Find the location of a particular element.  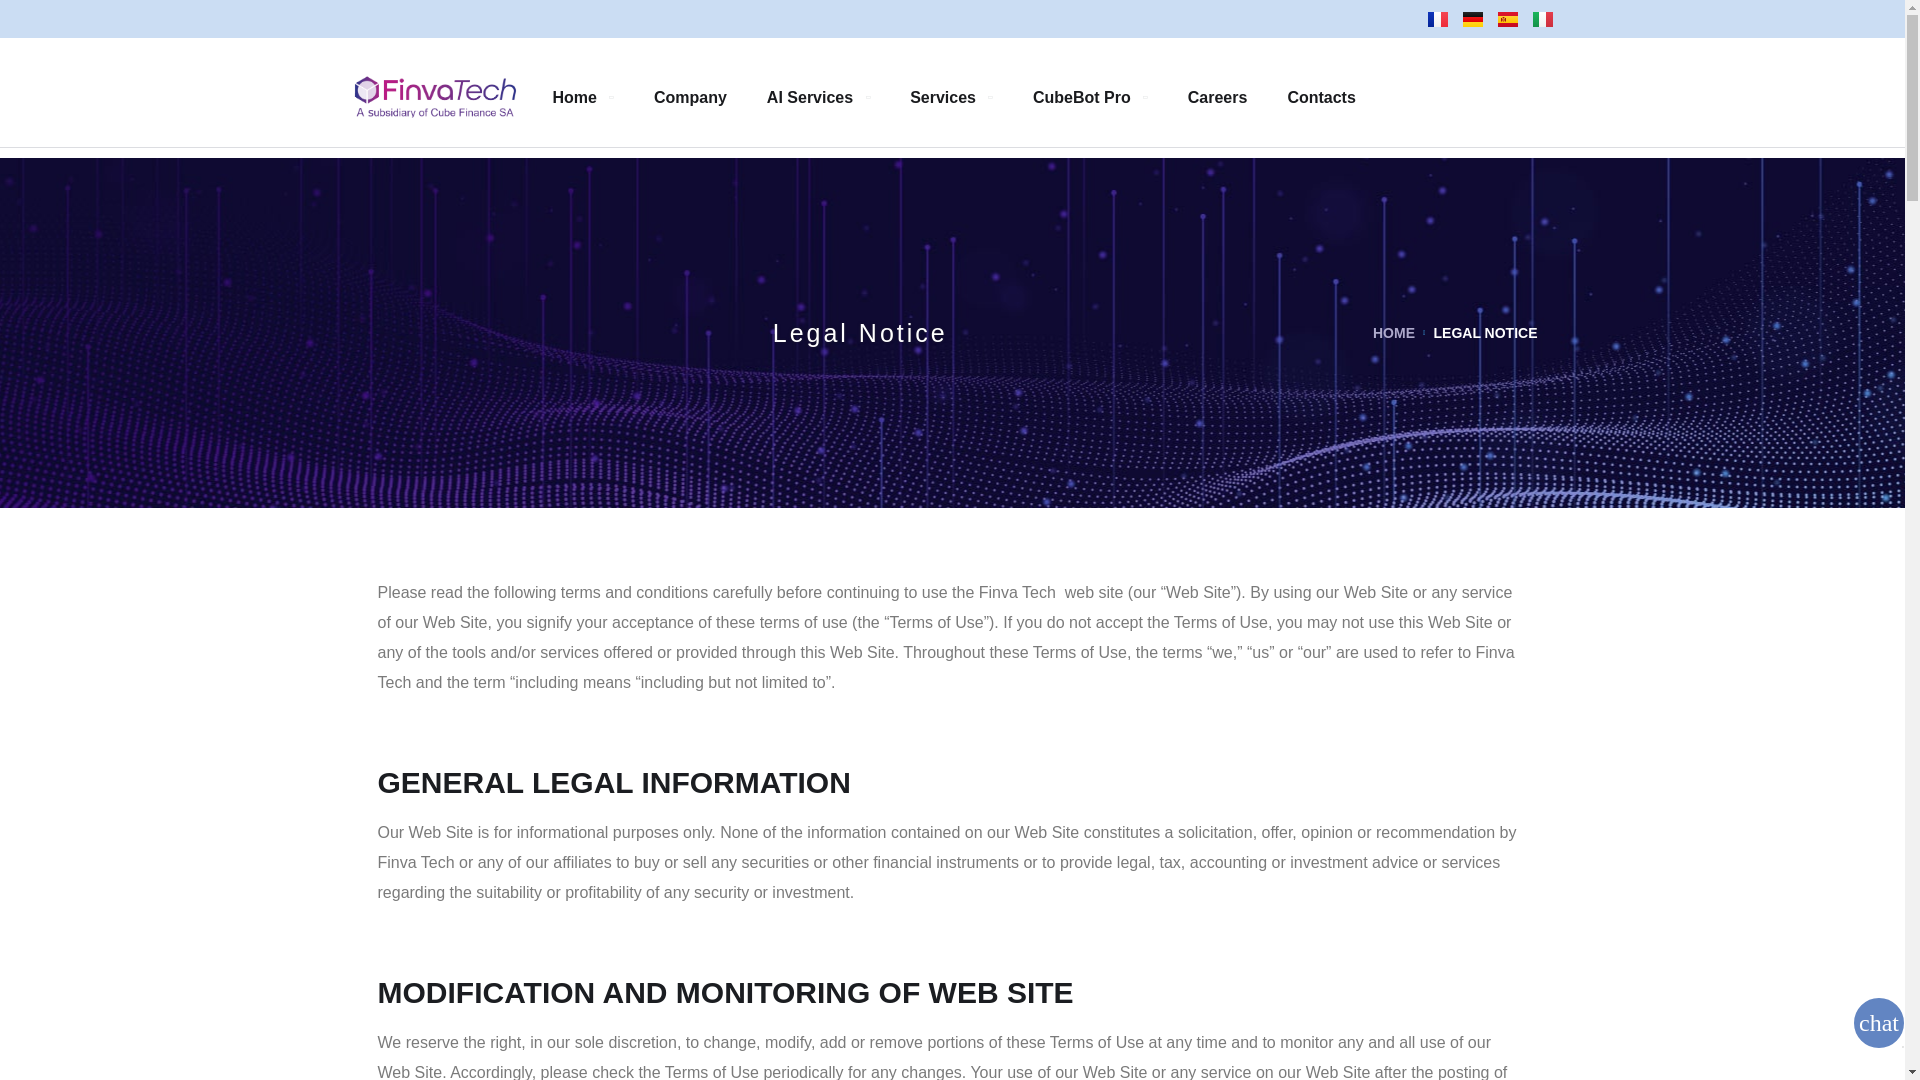

AI Services is located at coordinates (818, 96).